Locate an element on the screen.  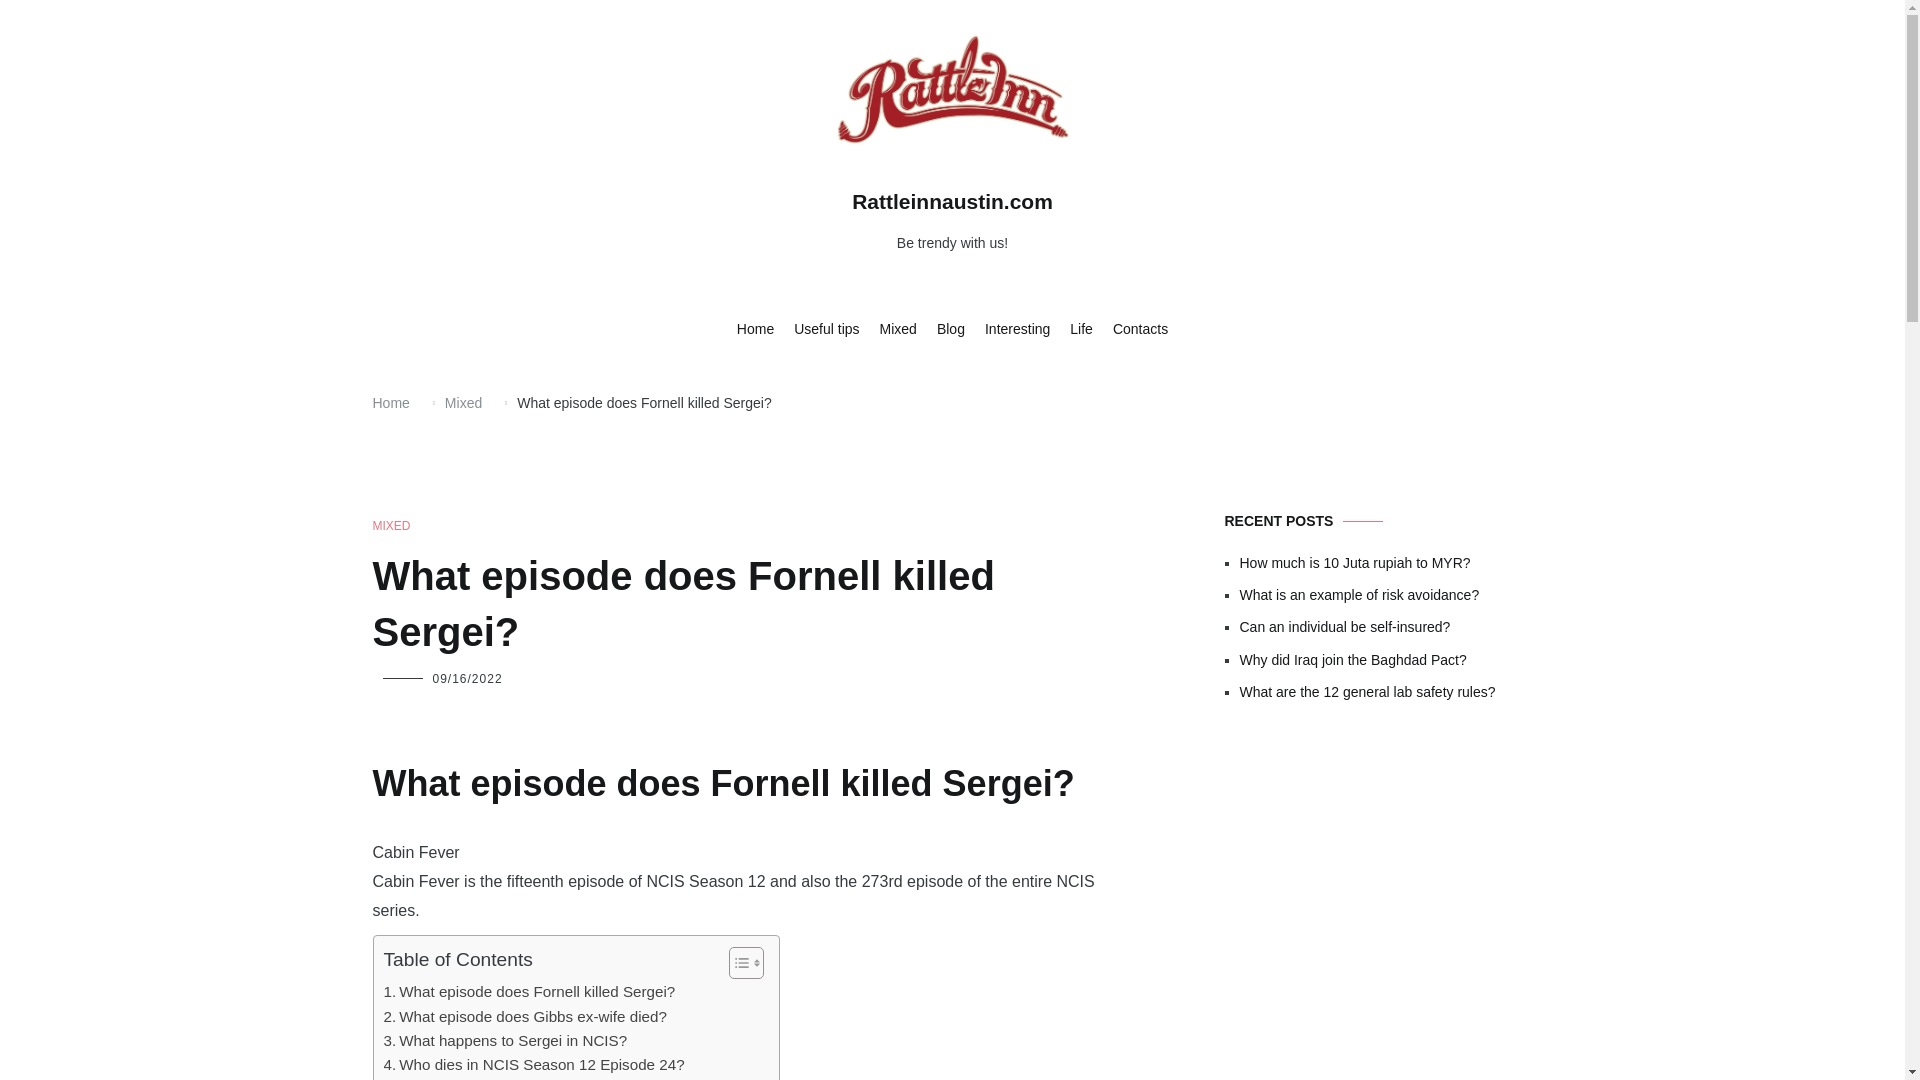
Interesting is located at coordinates (1017, 330).